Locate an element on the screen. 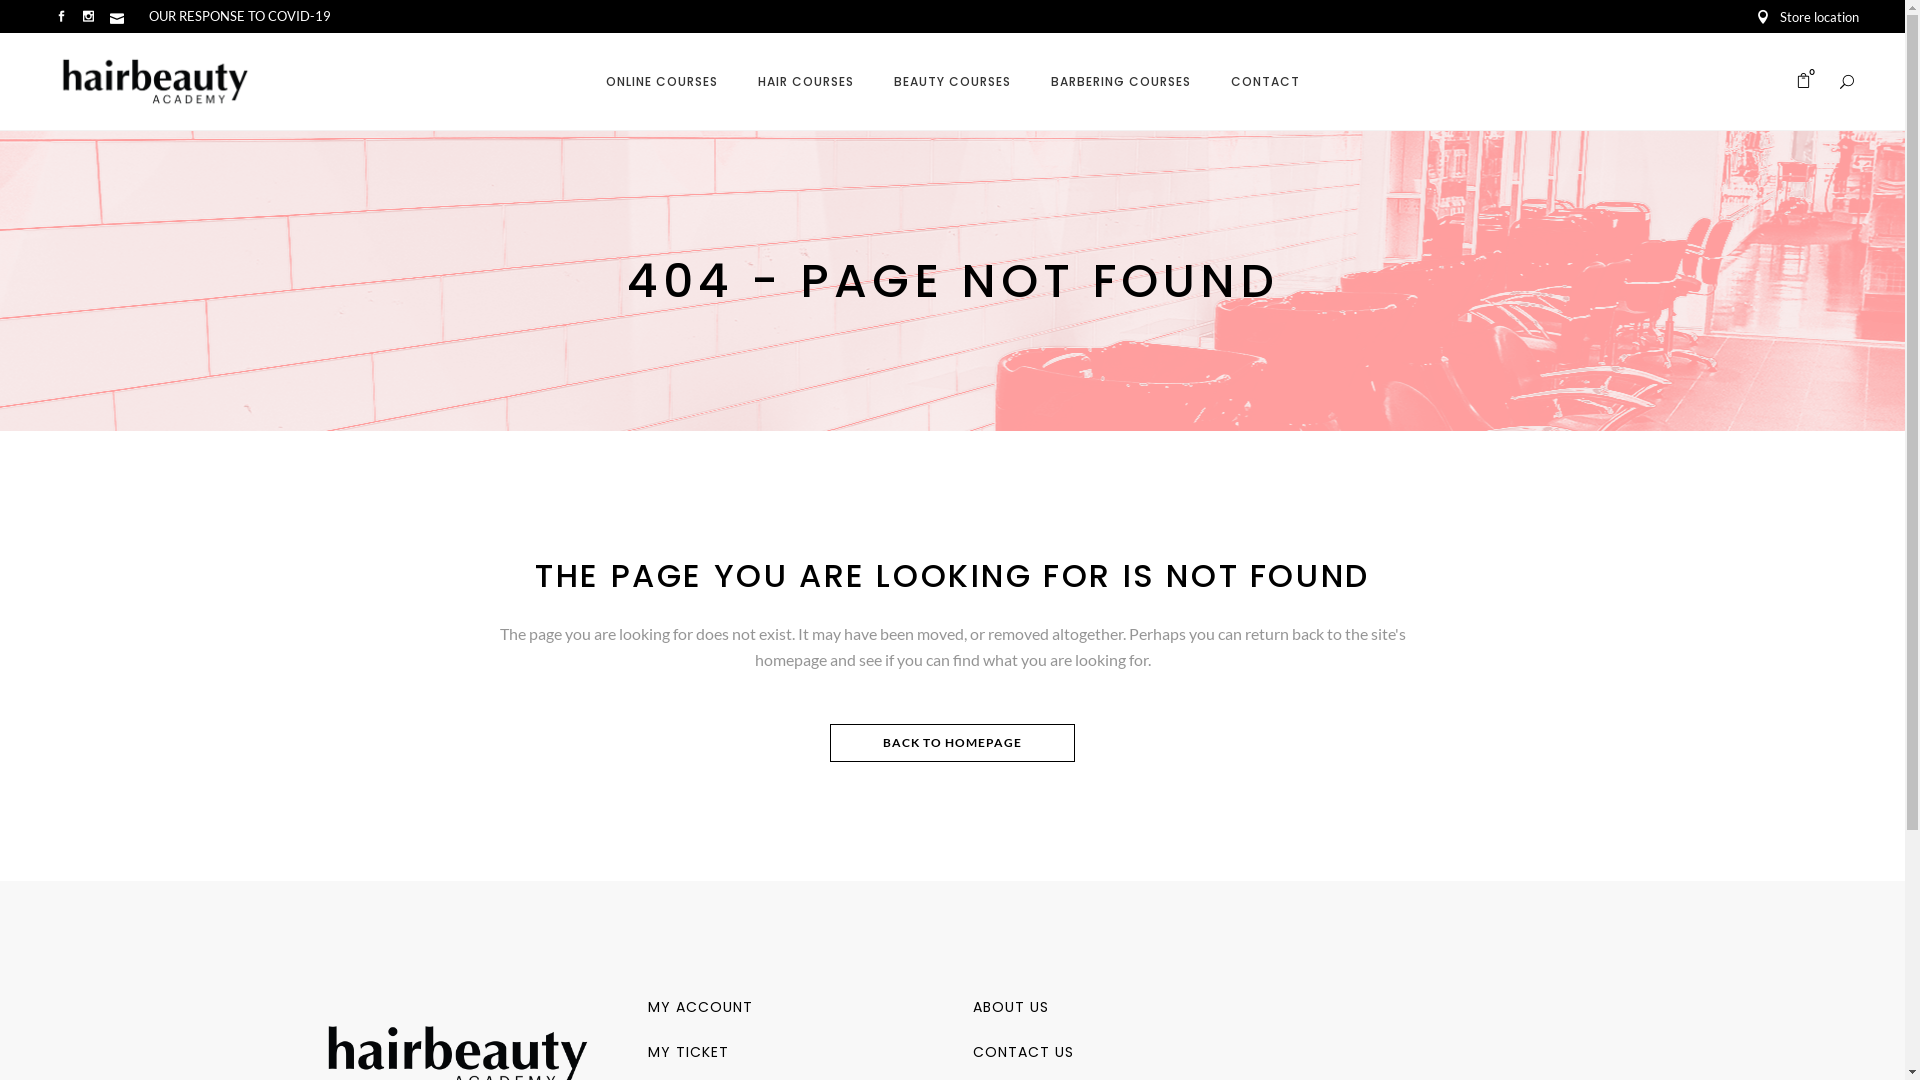  CONTACT US is located at coordinates (1022, 1052).